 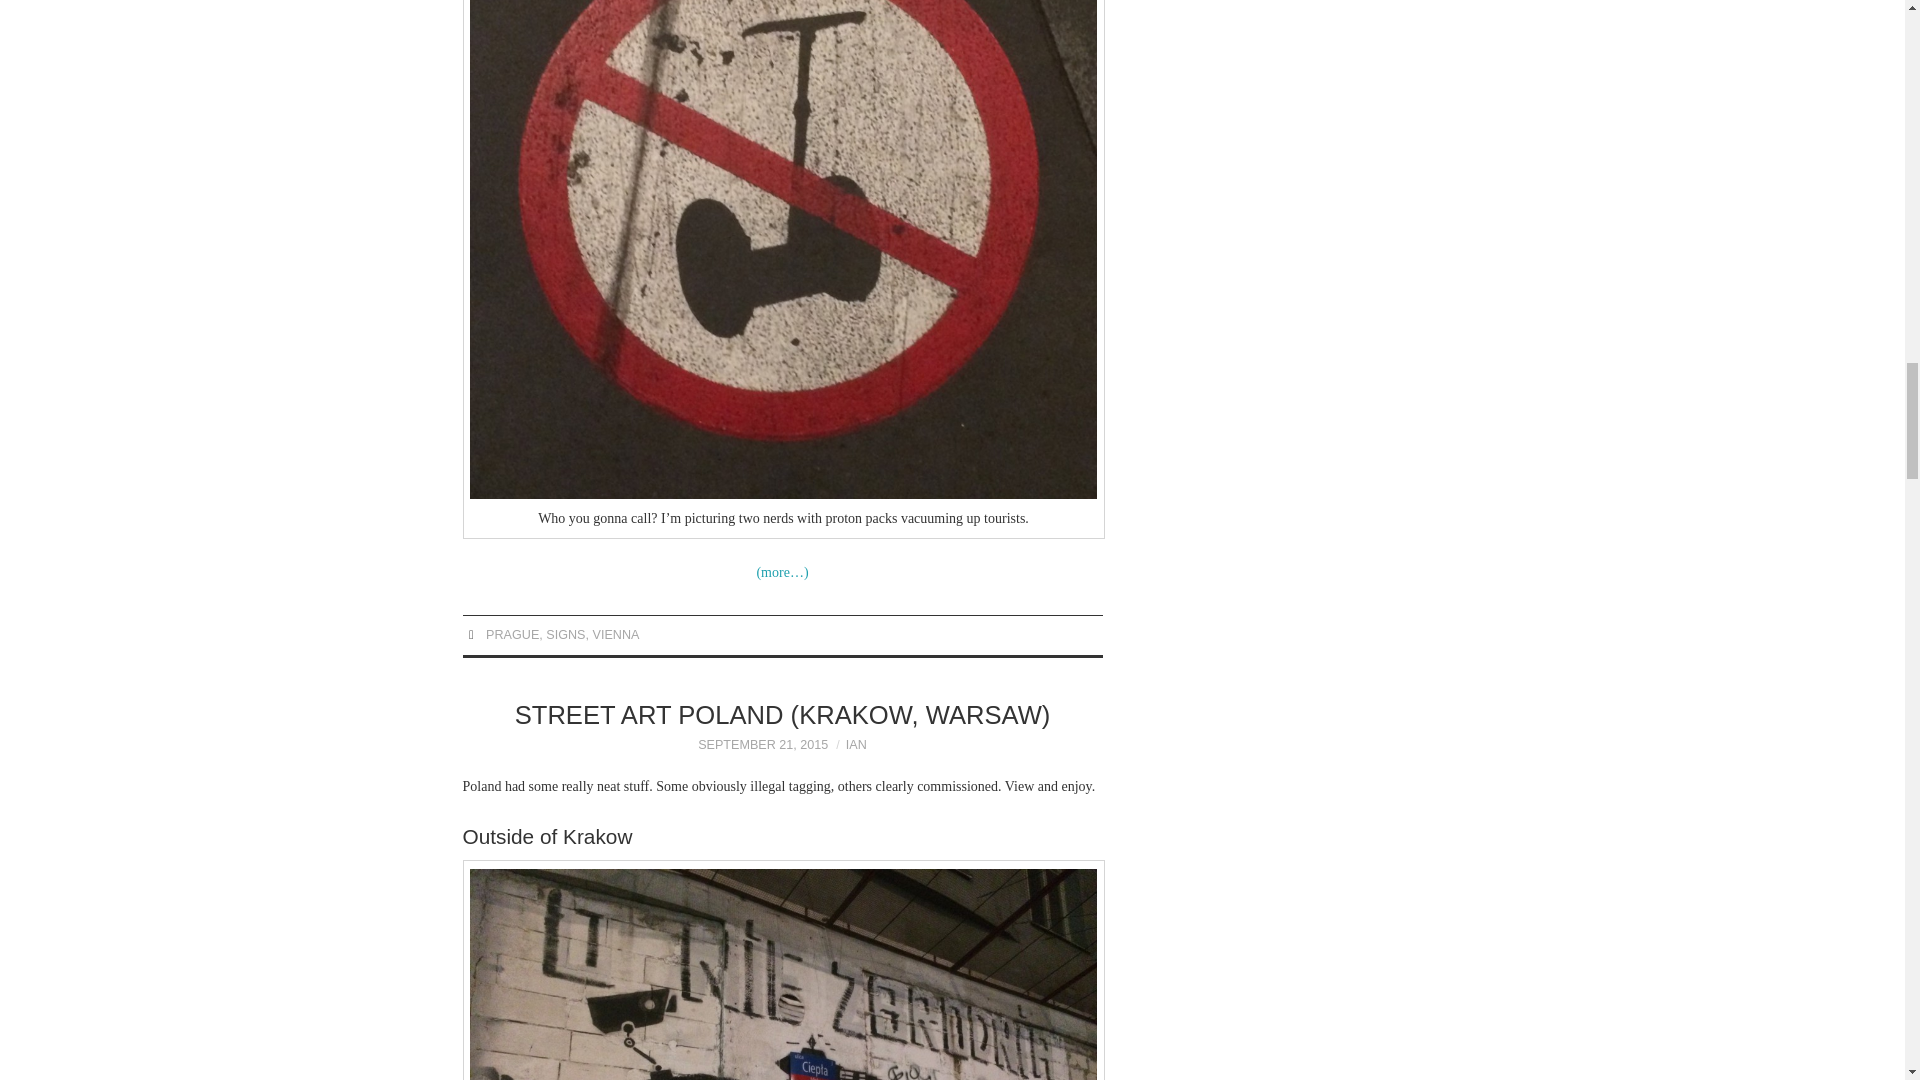 What do you see at coordinates (615, 634) in the screenshot?
I see `VIENNA` at bounding box center [615, 634].